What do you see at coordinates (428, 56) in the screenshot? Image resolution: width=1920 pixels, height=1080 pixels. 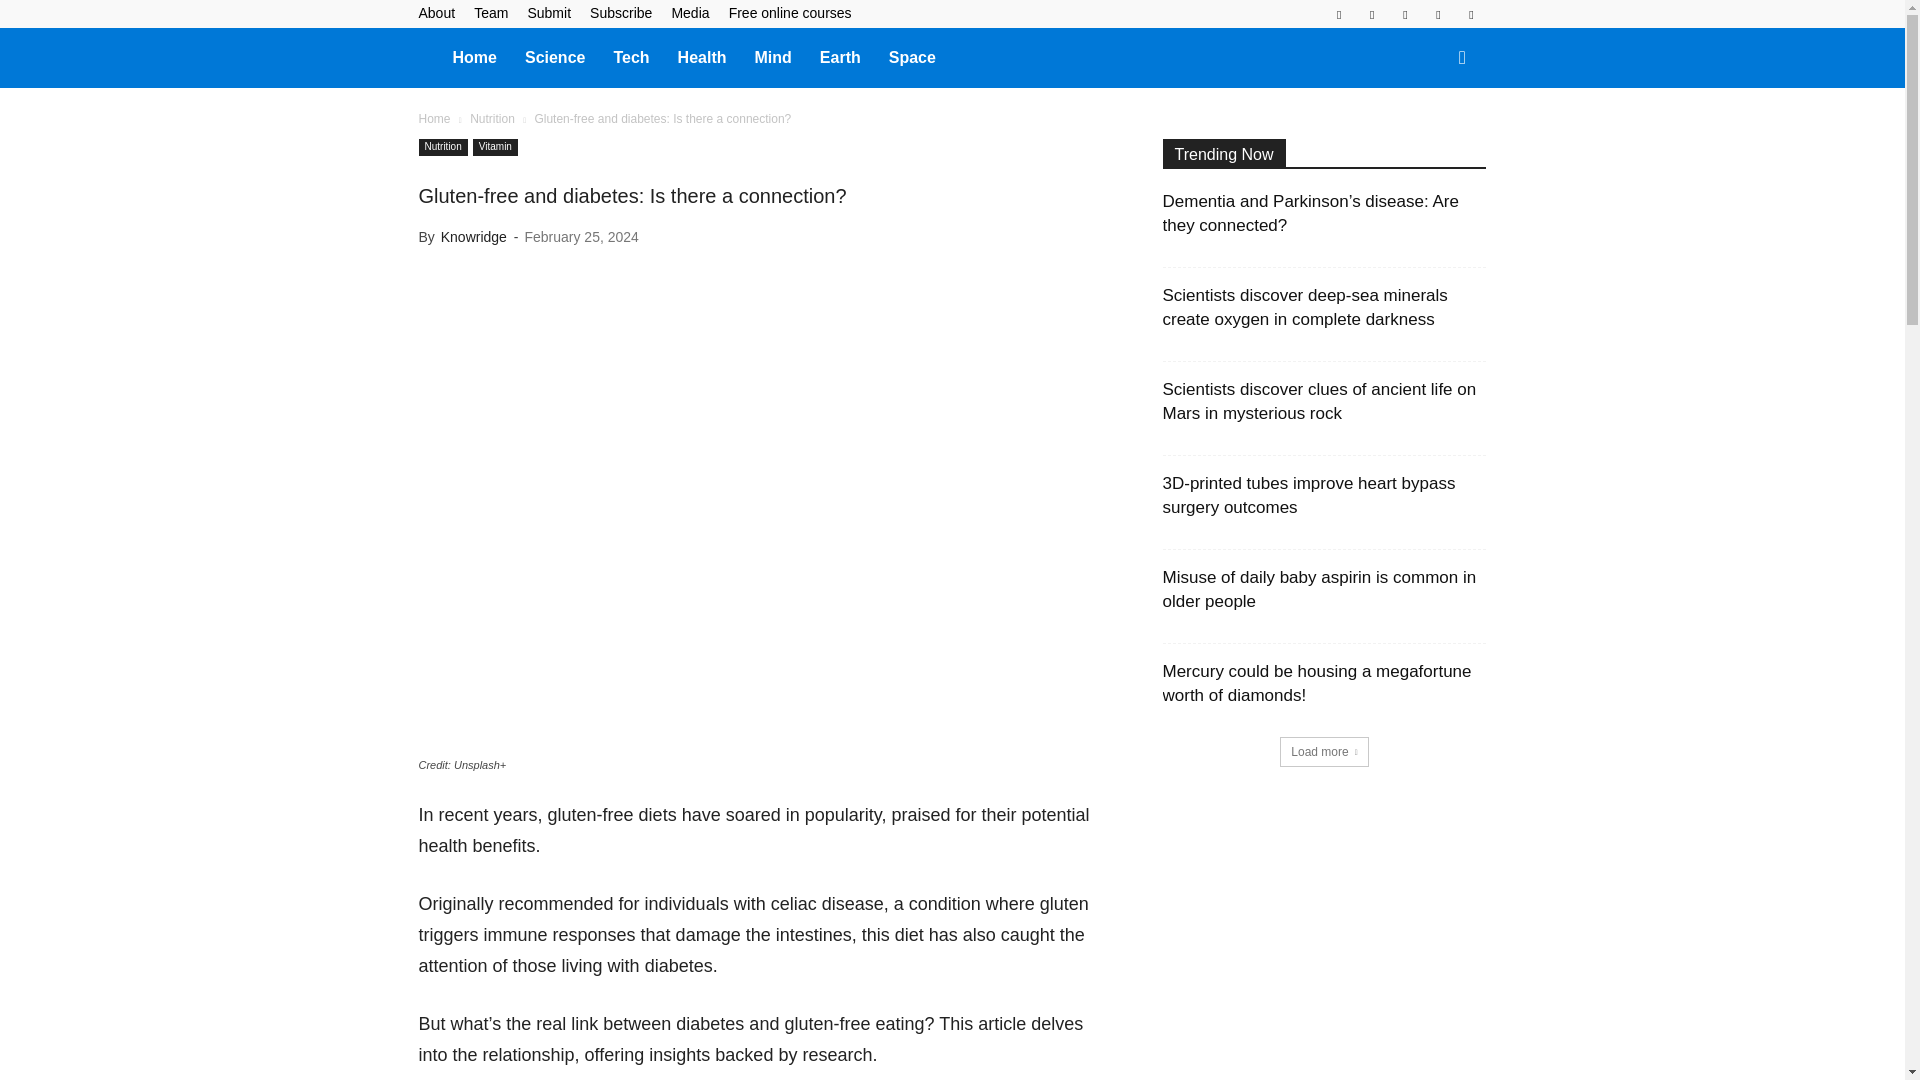 I see `Knowridge Science Report` at bounding box center [428, 56].